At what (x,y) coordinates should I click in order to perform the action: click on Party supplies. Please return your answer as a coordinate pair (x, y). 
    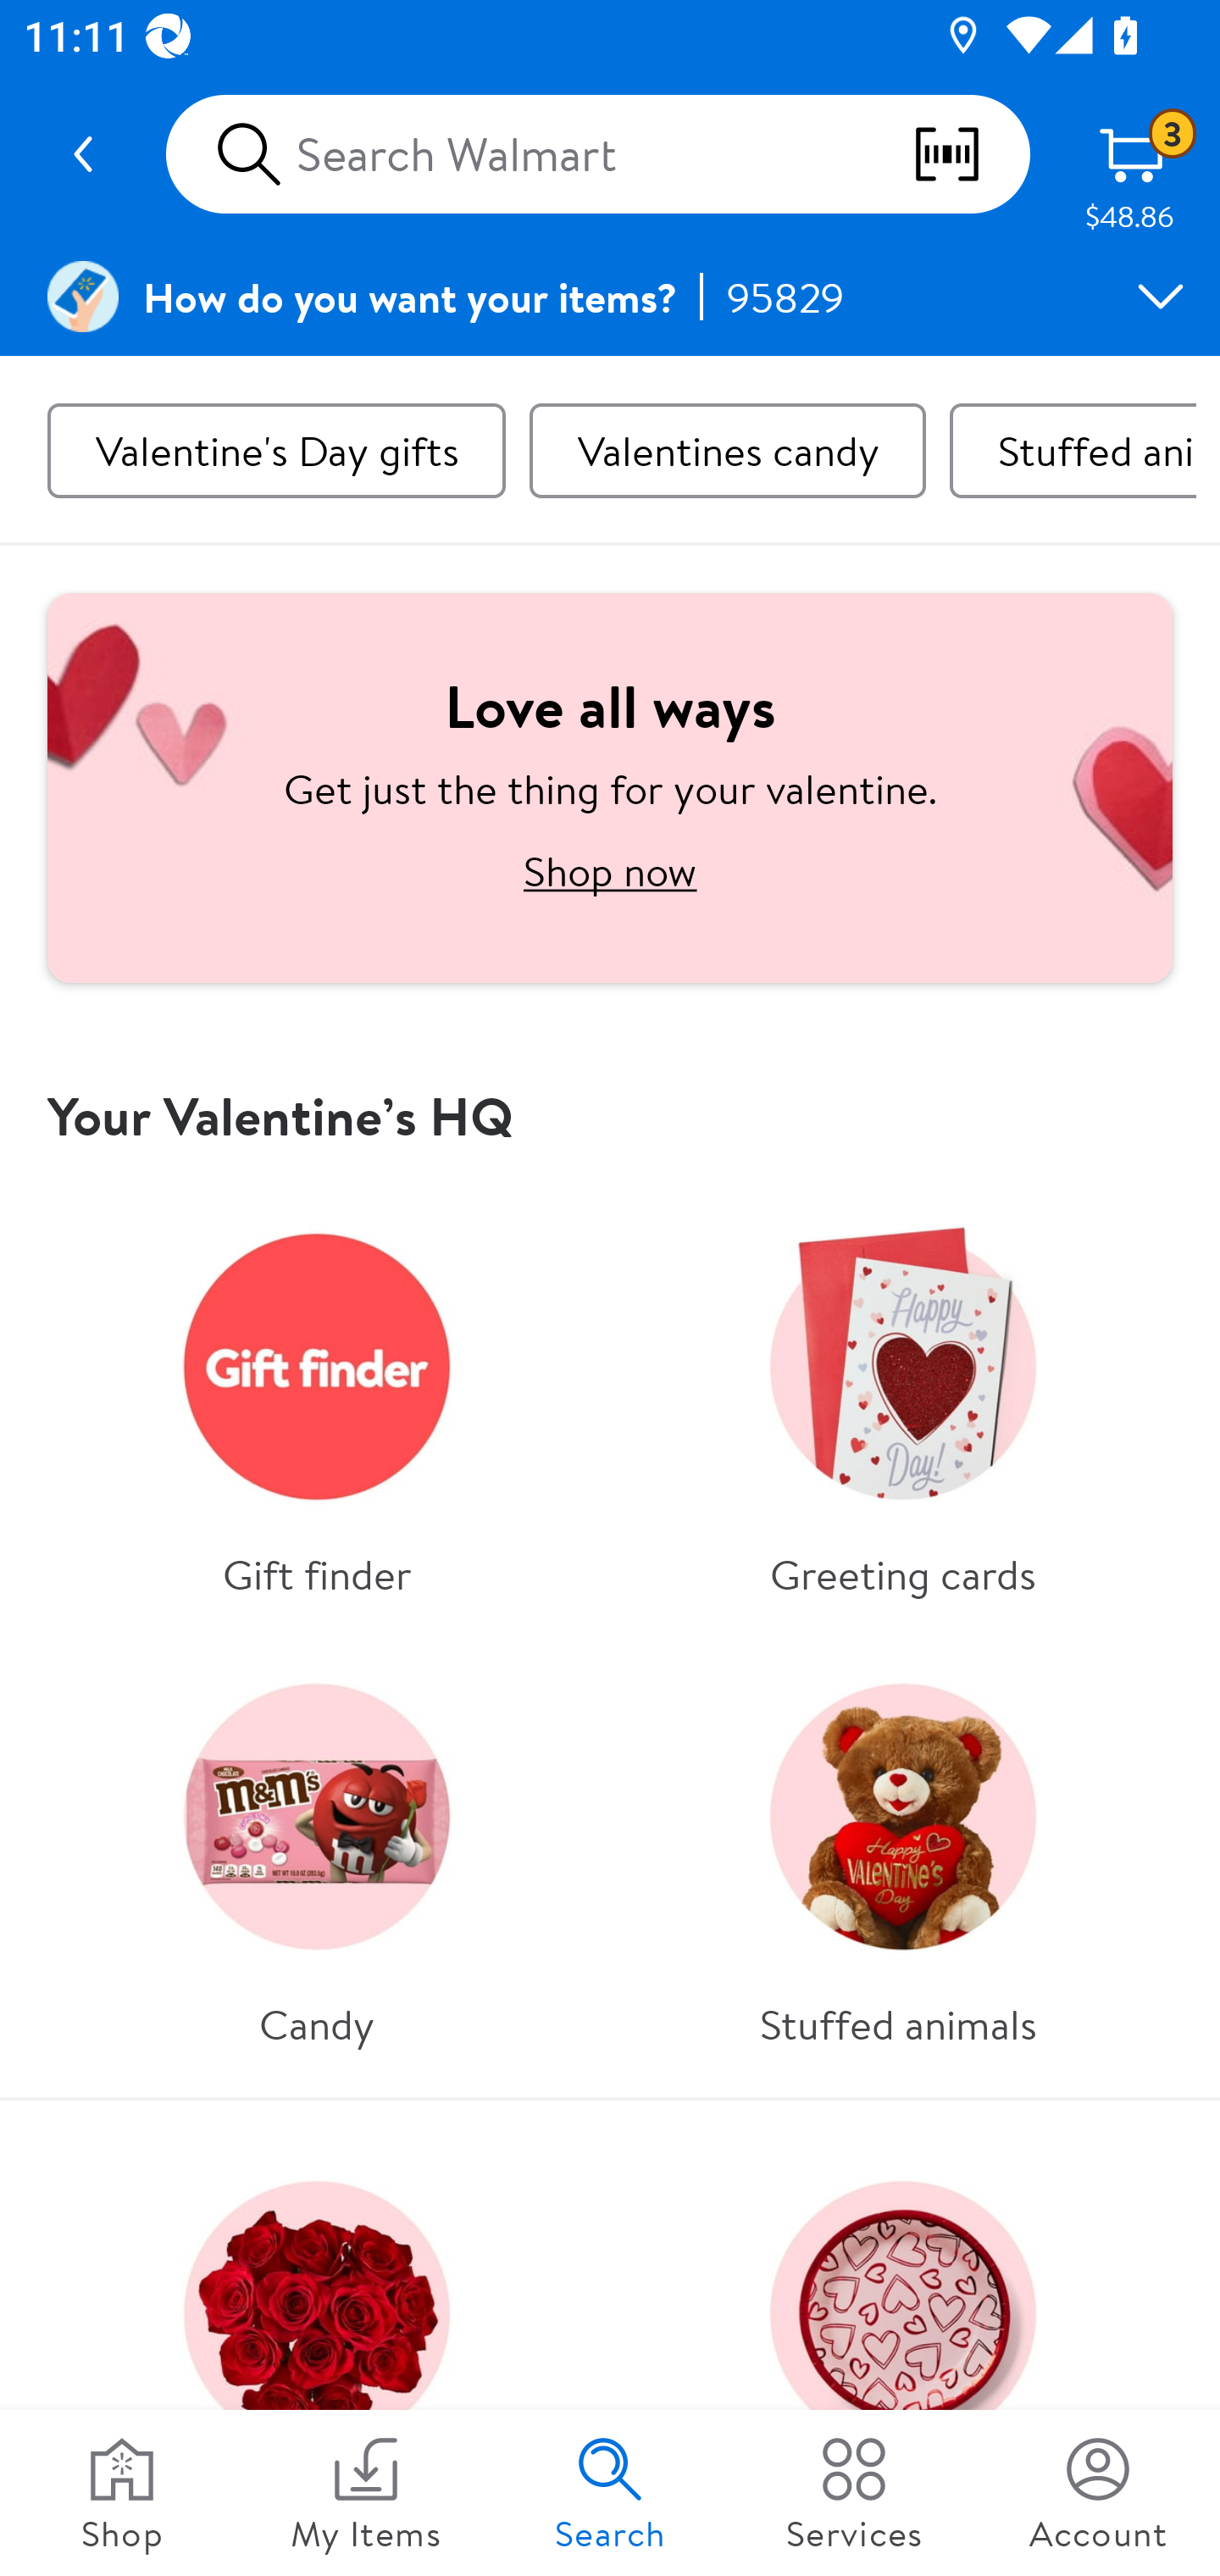
    Looking at the image, I should click on (902, 2349).